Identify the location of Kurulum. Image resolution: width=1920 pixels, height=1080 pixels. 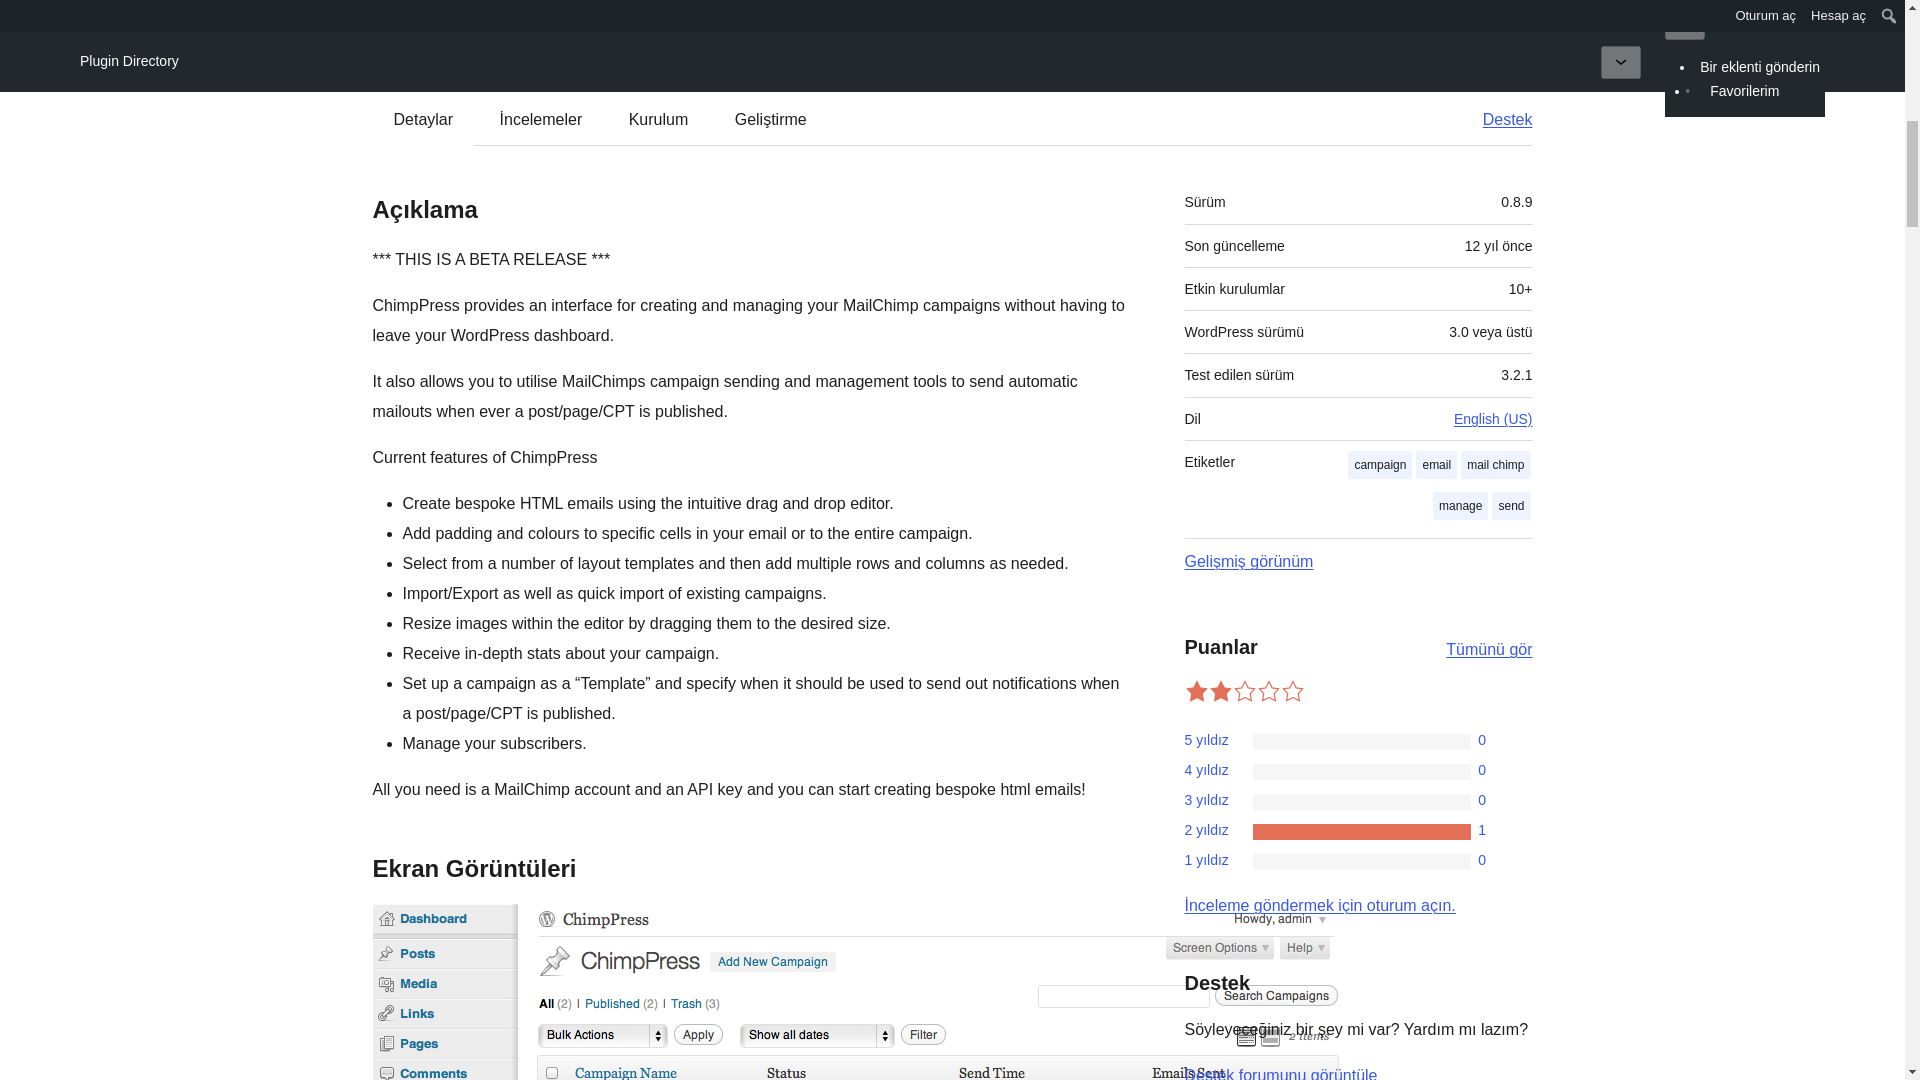
(658, 120).